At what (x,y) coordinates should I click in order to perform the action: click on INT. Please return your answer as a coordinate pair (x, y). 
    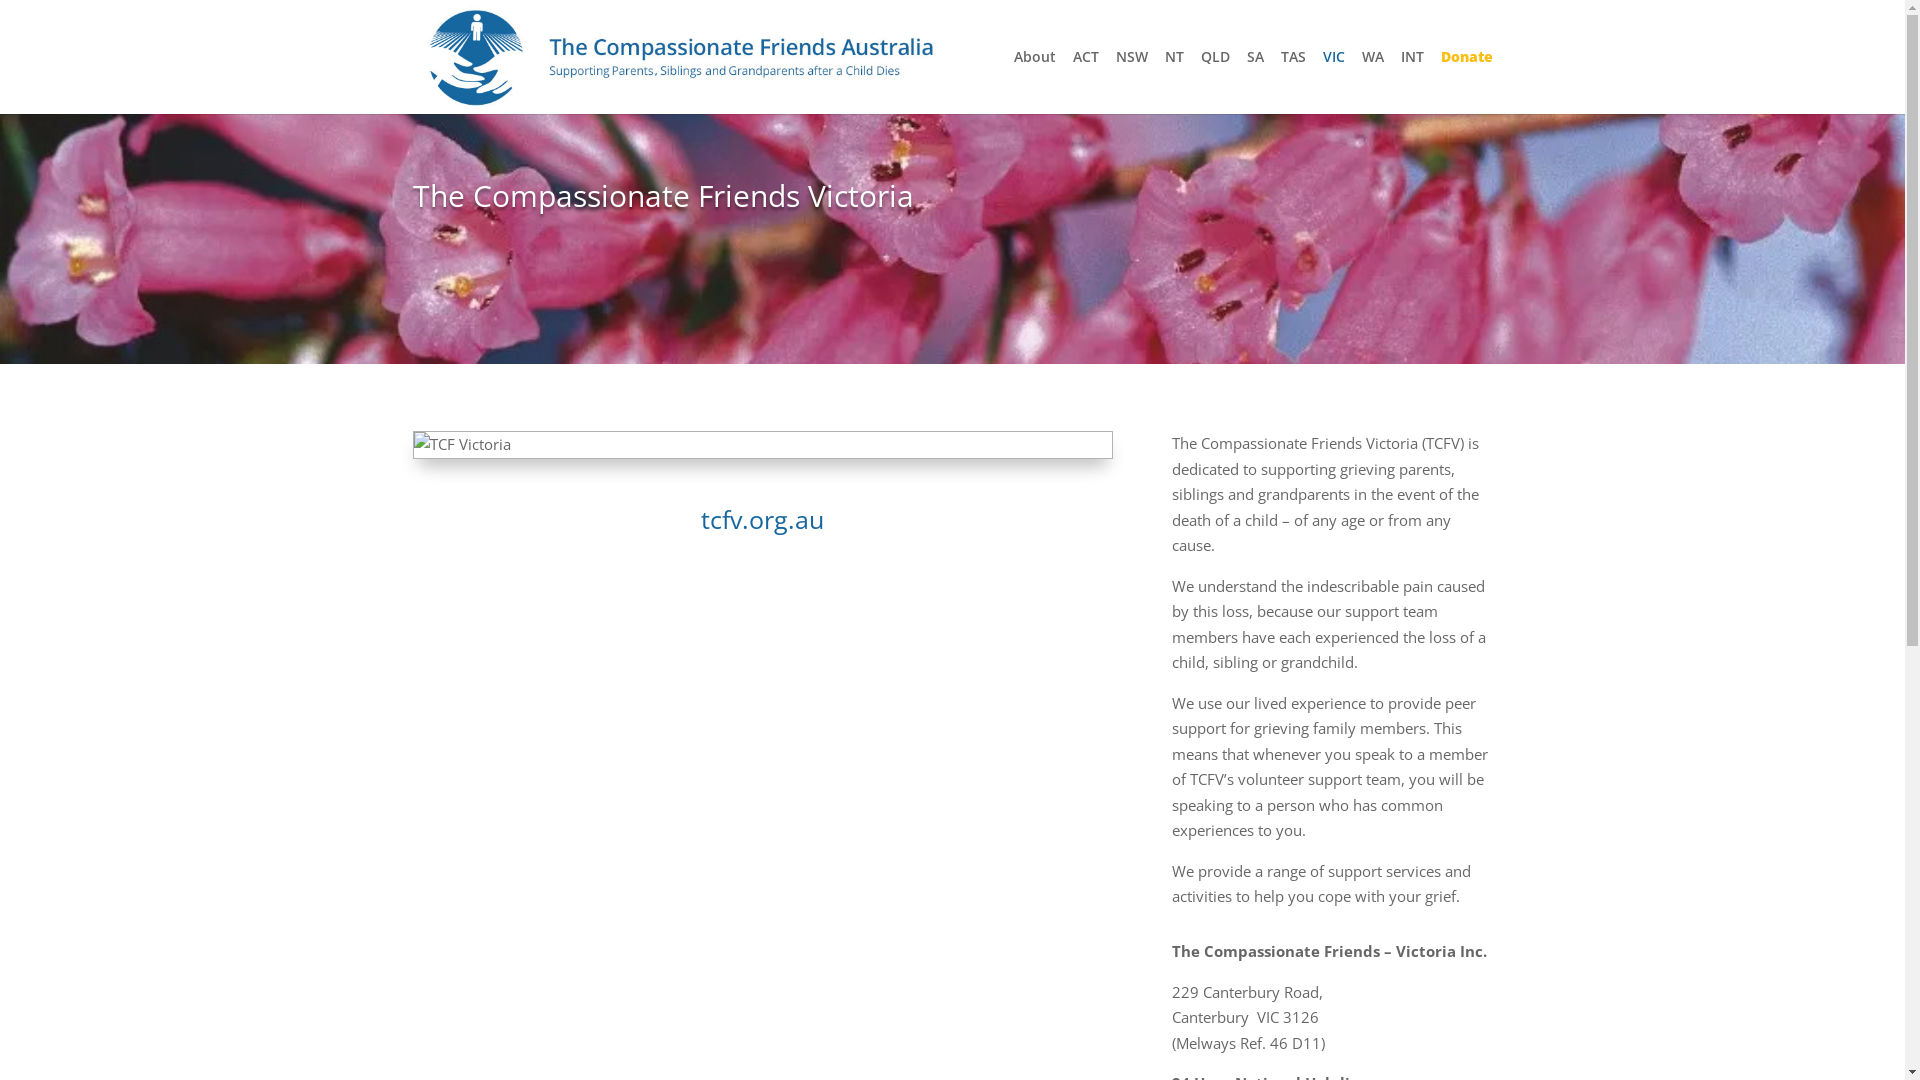
    Looking at the image, I should click on (1412, 82).